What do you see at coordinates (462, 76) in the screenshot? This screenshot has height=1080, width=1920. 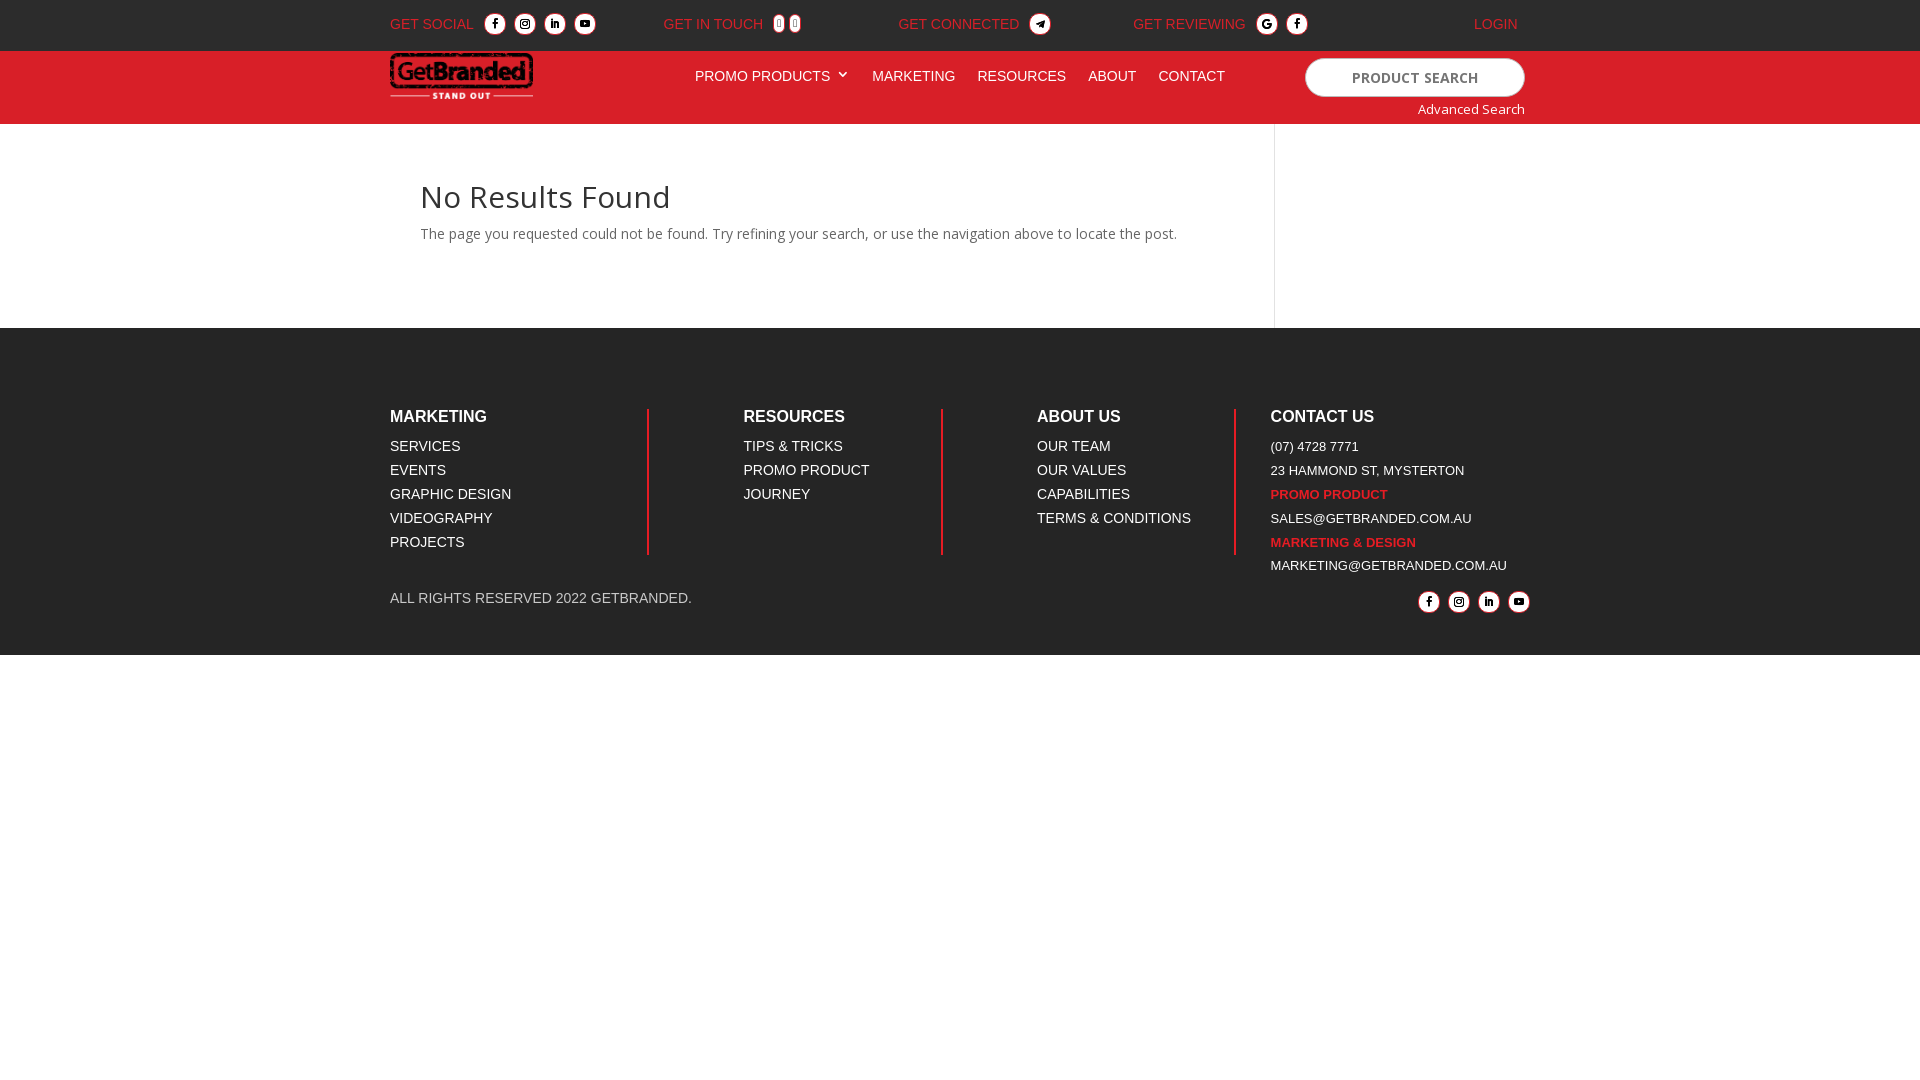 I see `Get_Branded_Logo_mono_double` at bounding box center [462, 76].